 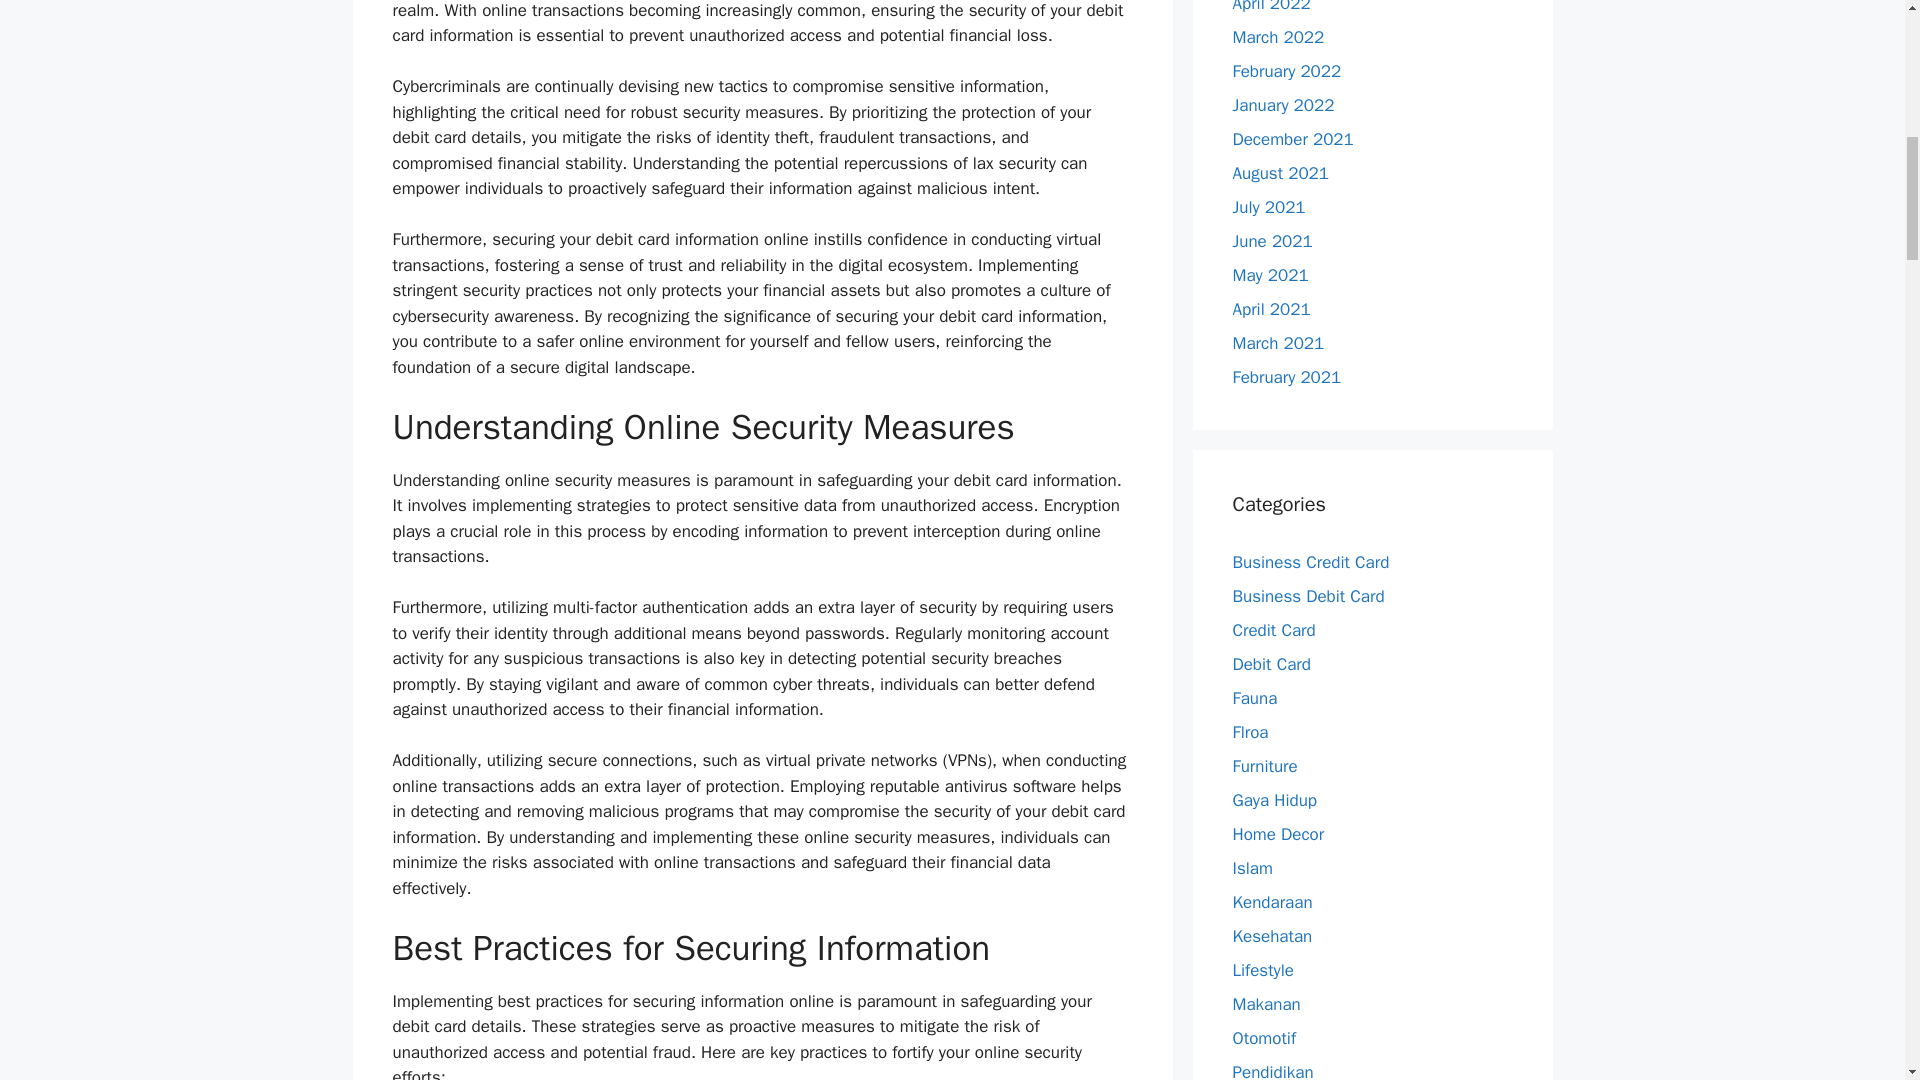 I want to click on March 2022, so click(x=1278, y=36).